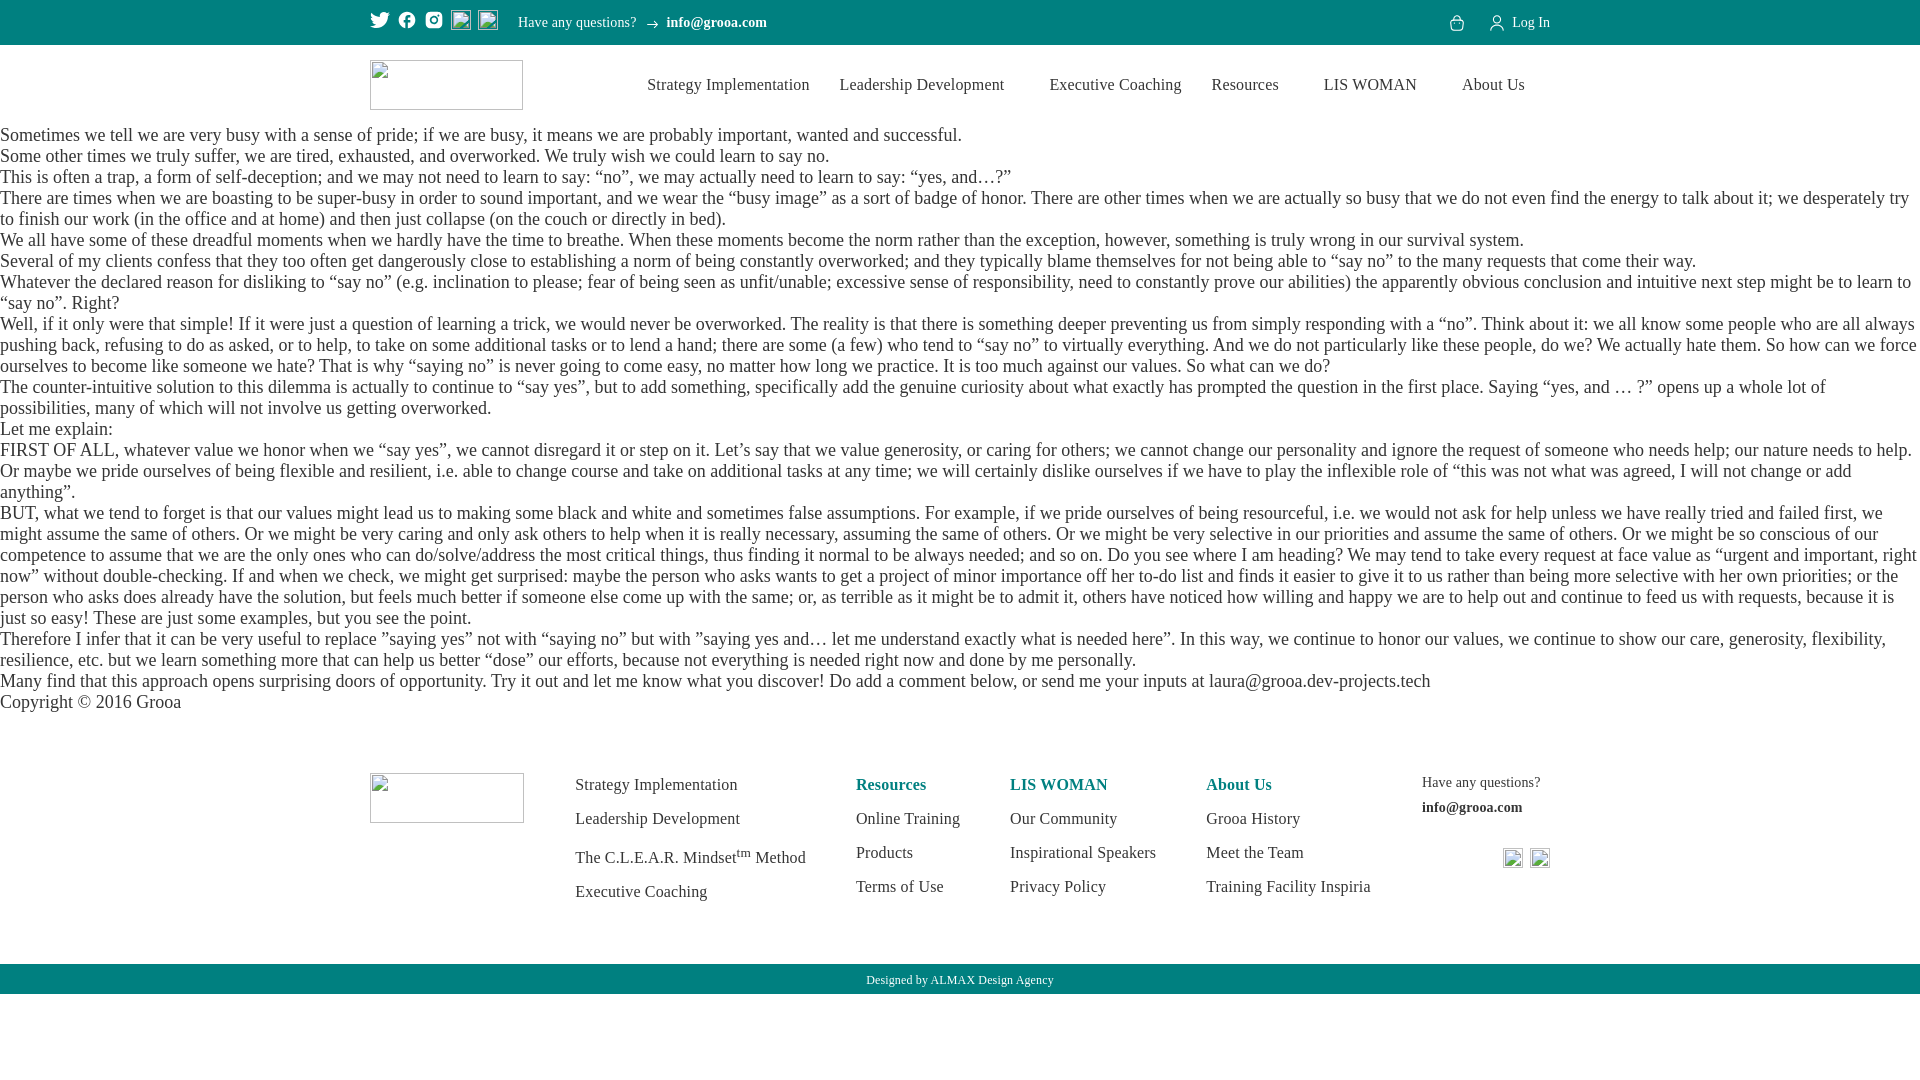  I want to click on Log In, so click(1518, 22).